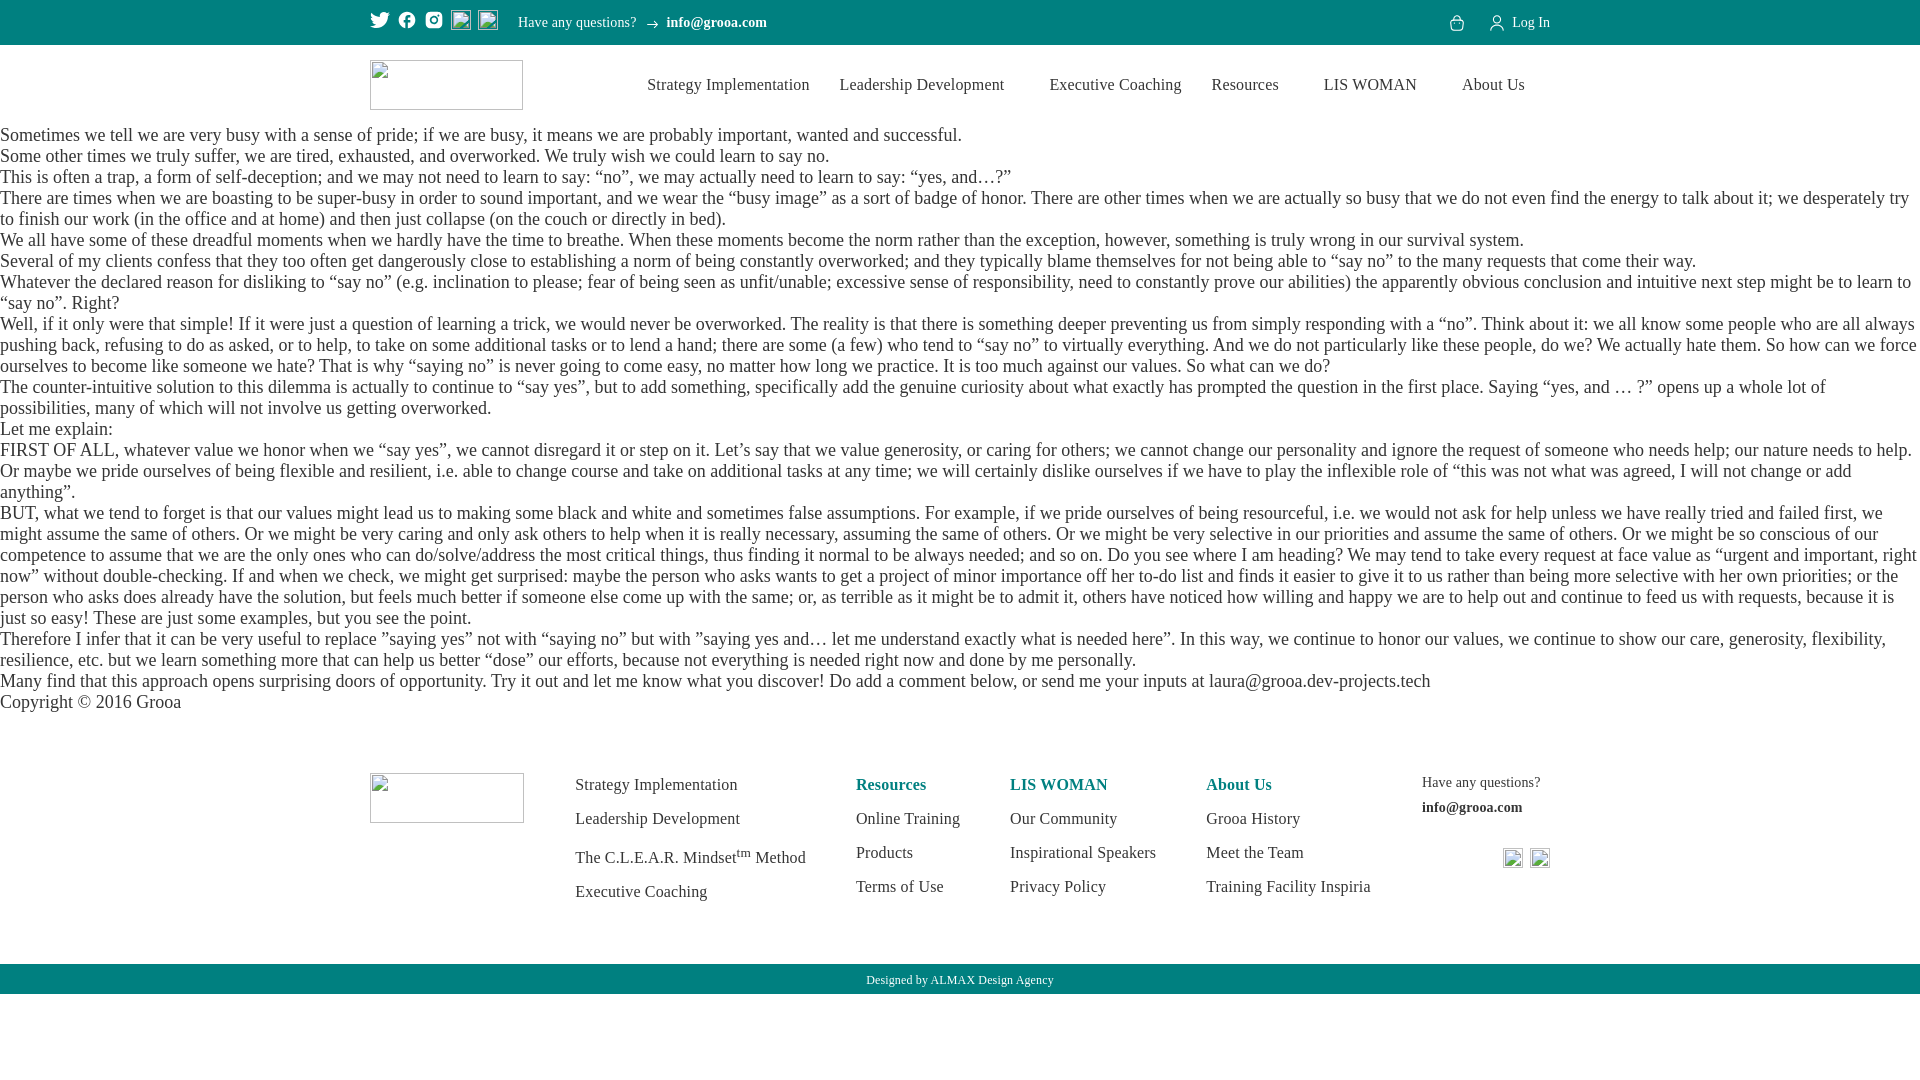  I want to click on Log In, so click(1518, 22).